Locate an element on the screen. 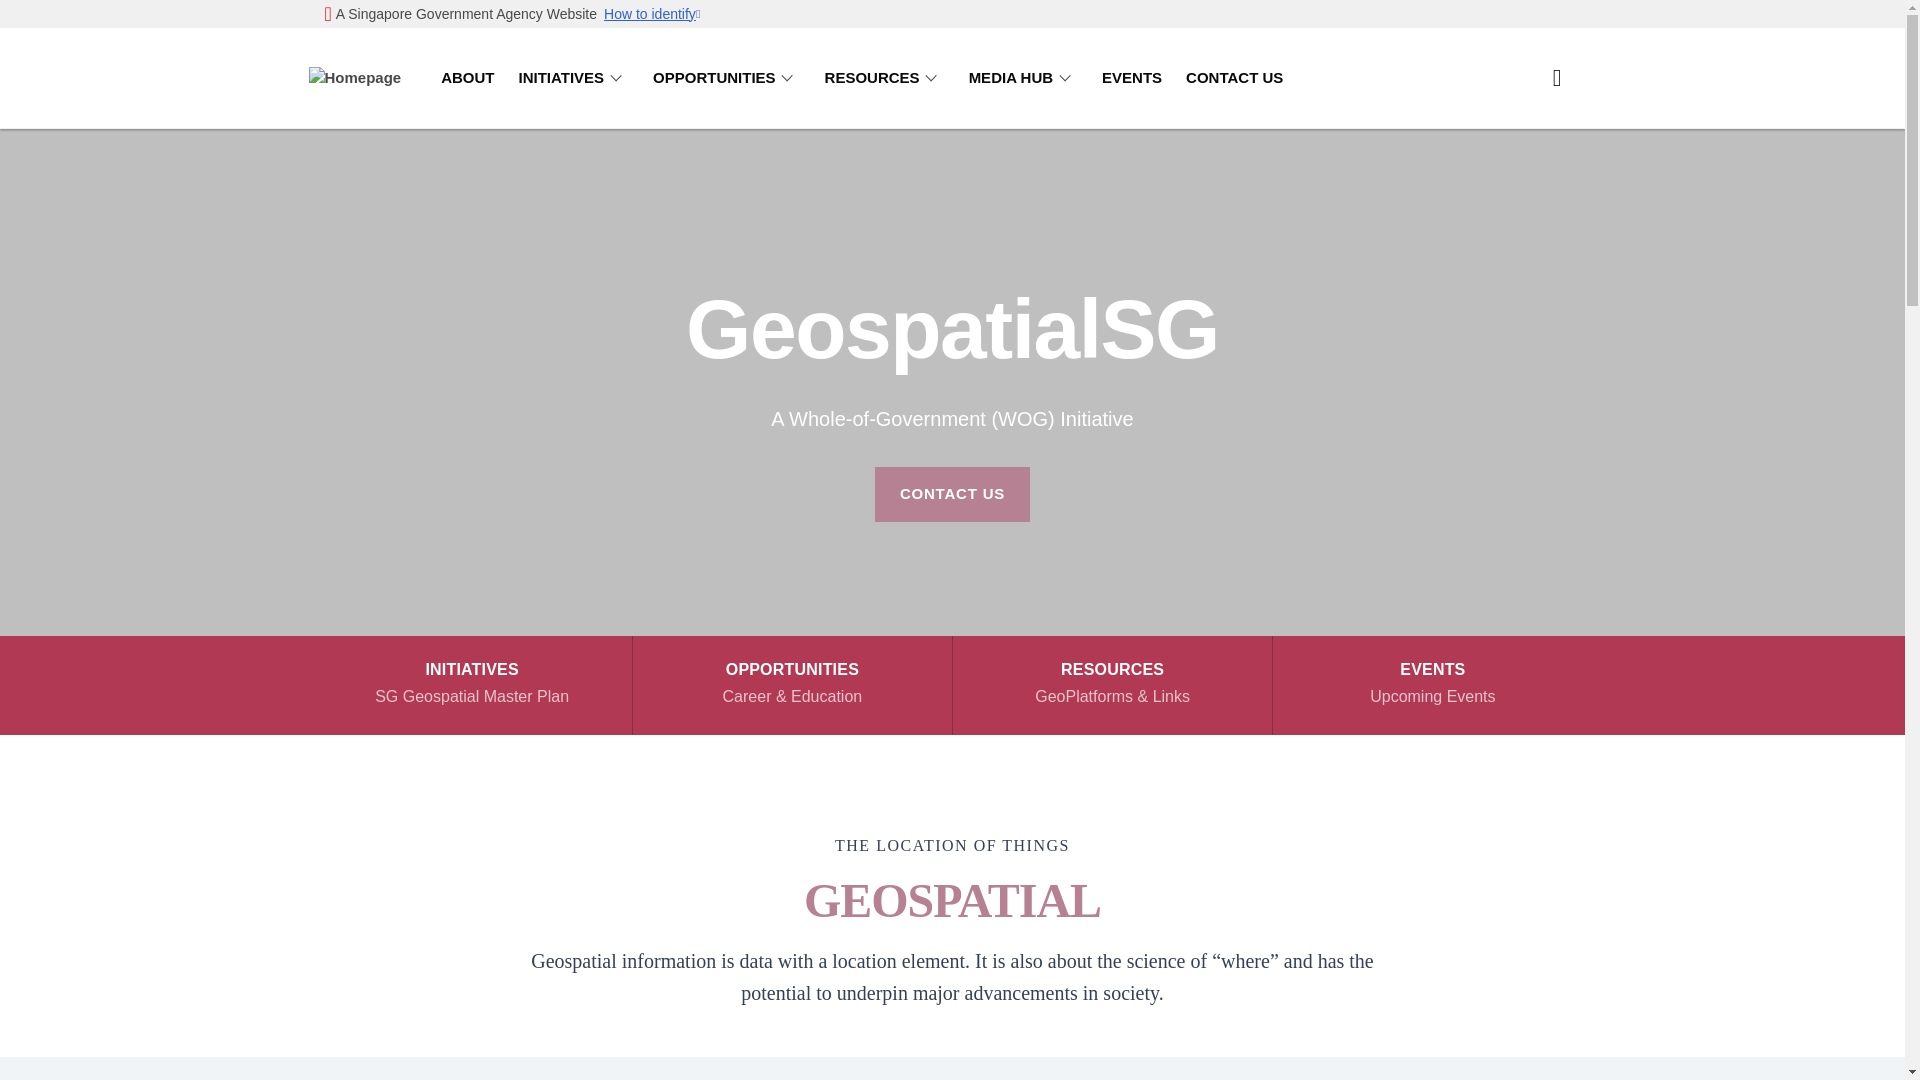 This screenshot has width=1920, height=1080. CONTACT US is located at coordinates (1234, 78).